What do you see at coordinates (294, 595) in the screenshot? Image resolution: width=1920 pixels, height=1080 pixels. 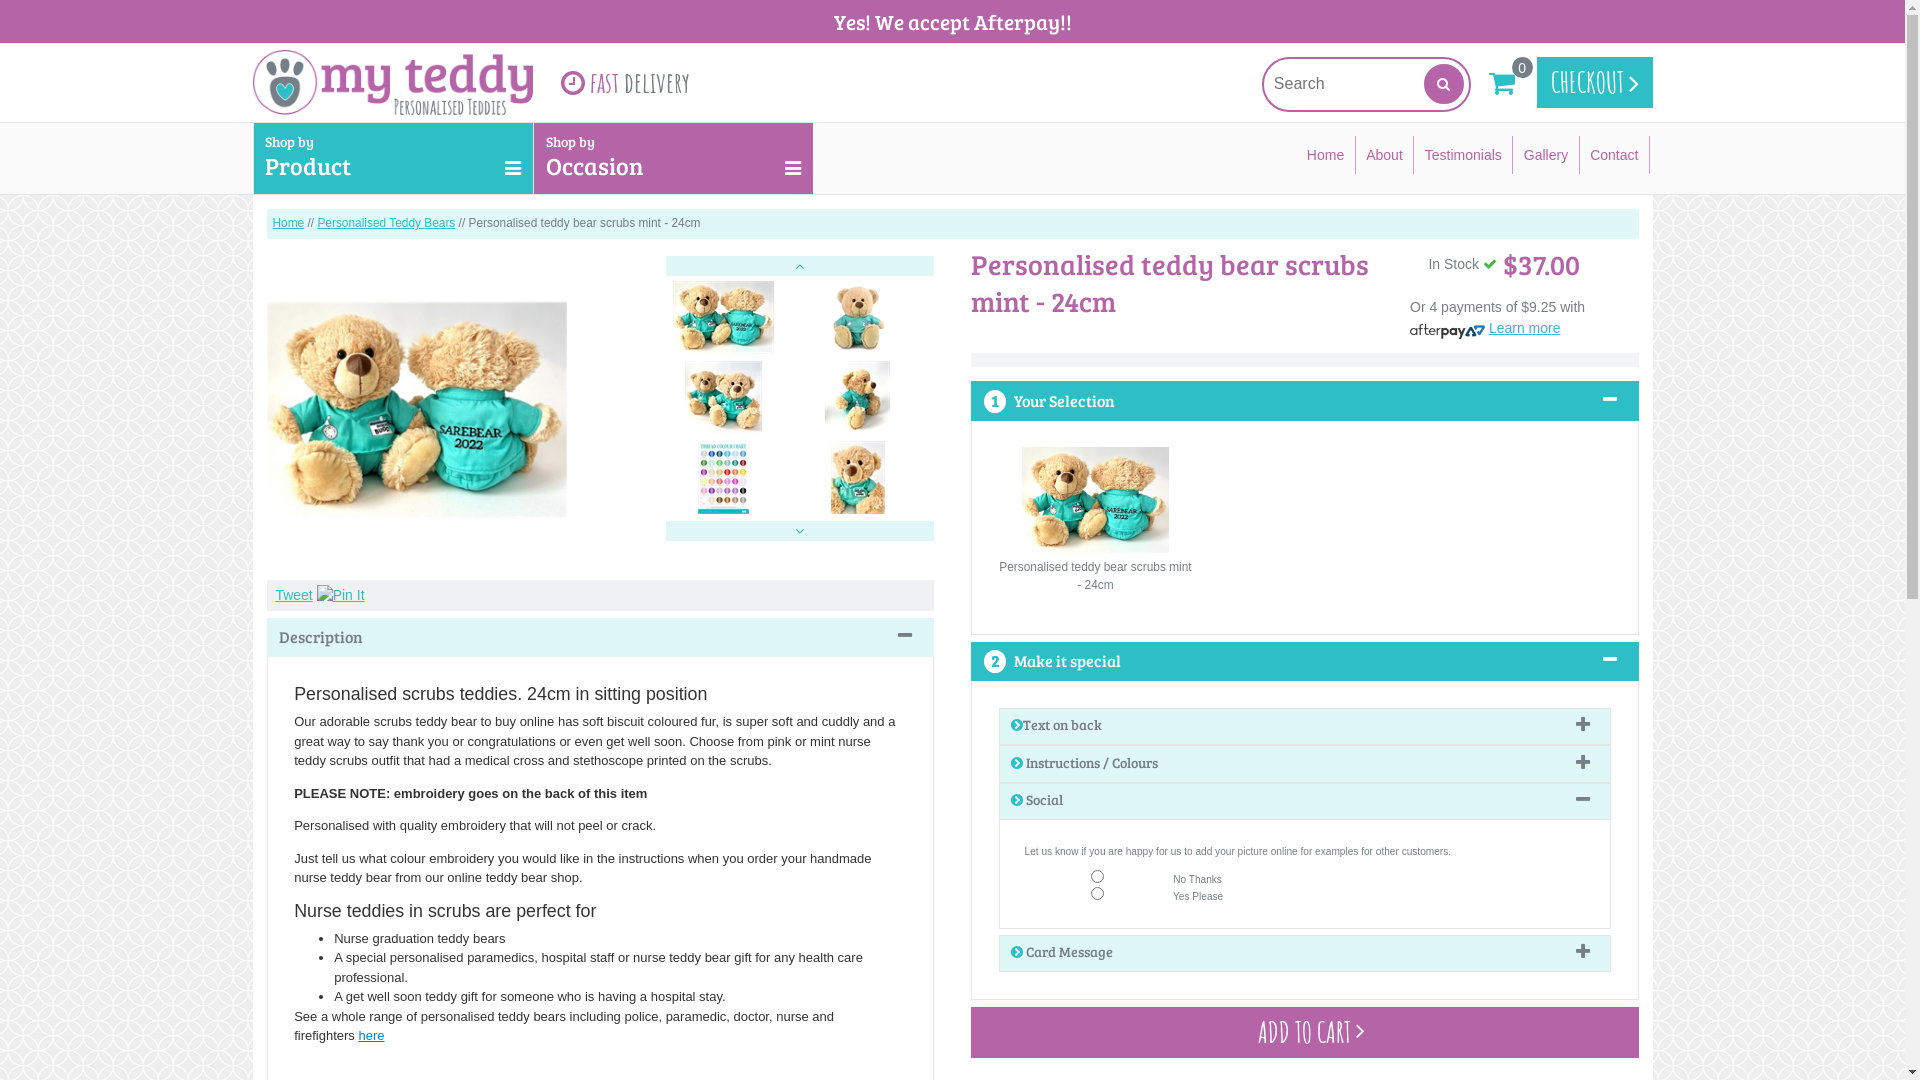 I see `Tweet` at bounding box center [294, 595].